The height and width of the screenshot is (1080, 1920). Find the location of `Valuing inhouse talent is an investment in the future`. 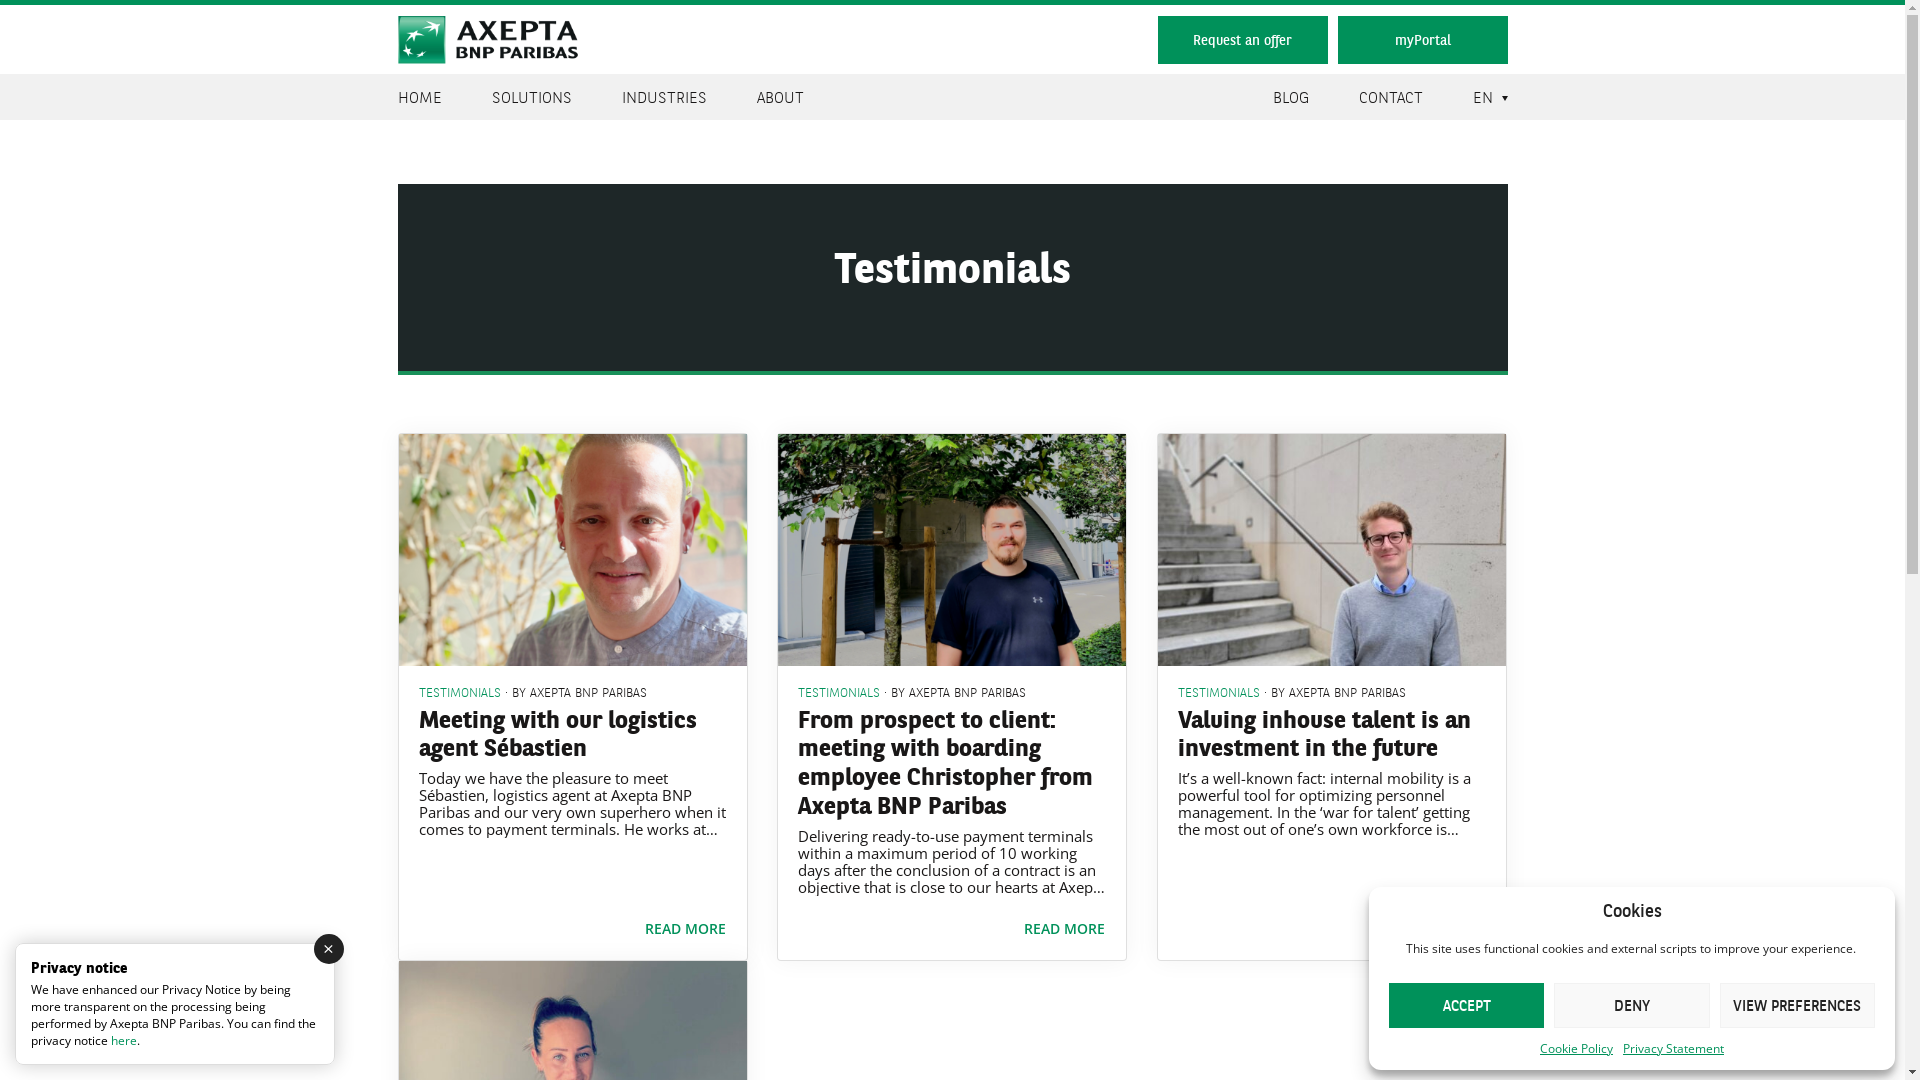

Valuing inhouse talent is an investment in the future is located at coordinates (1324, 732).